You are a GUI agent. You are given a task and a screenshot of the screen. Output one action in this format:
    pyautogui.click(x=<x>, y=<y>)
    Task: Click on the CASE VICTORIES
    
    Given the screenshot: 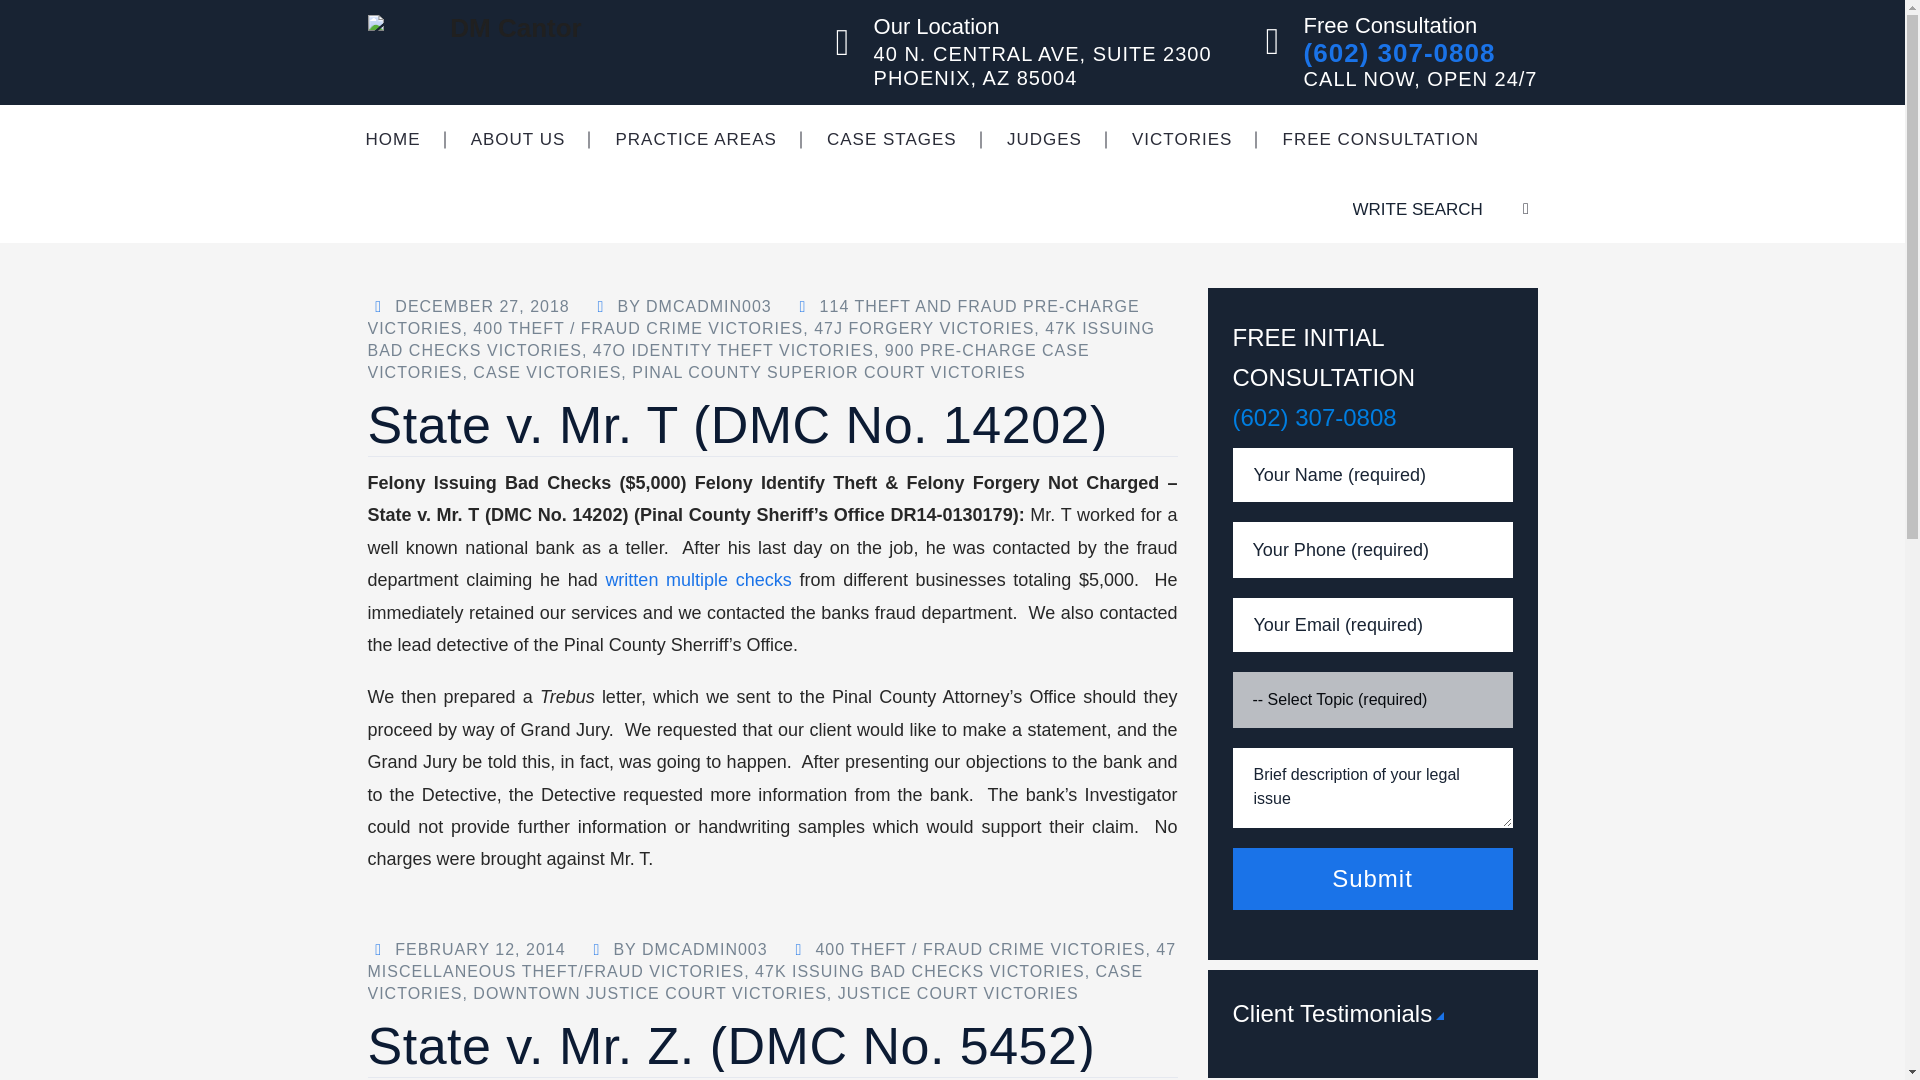 What is the action you would take?
    pyautogui.click(x=546, y=372)
    